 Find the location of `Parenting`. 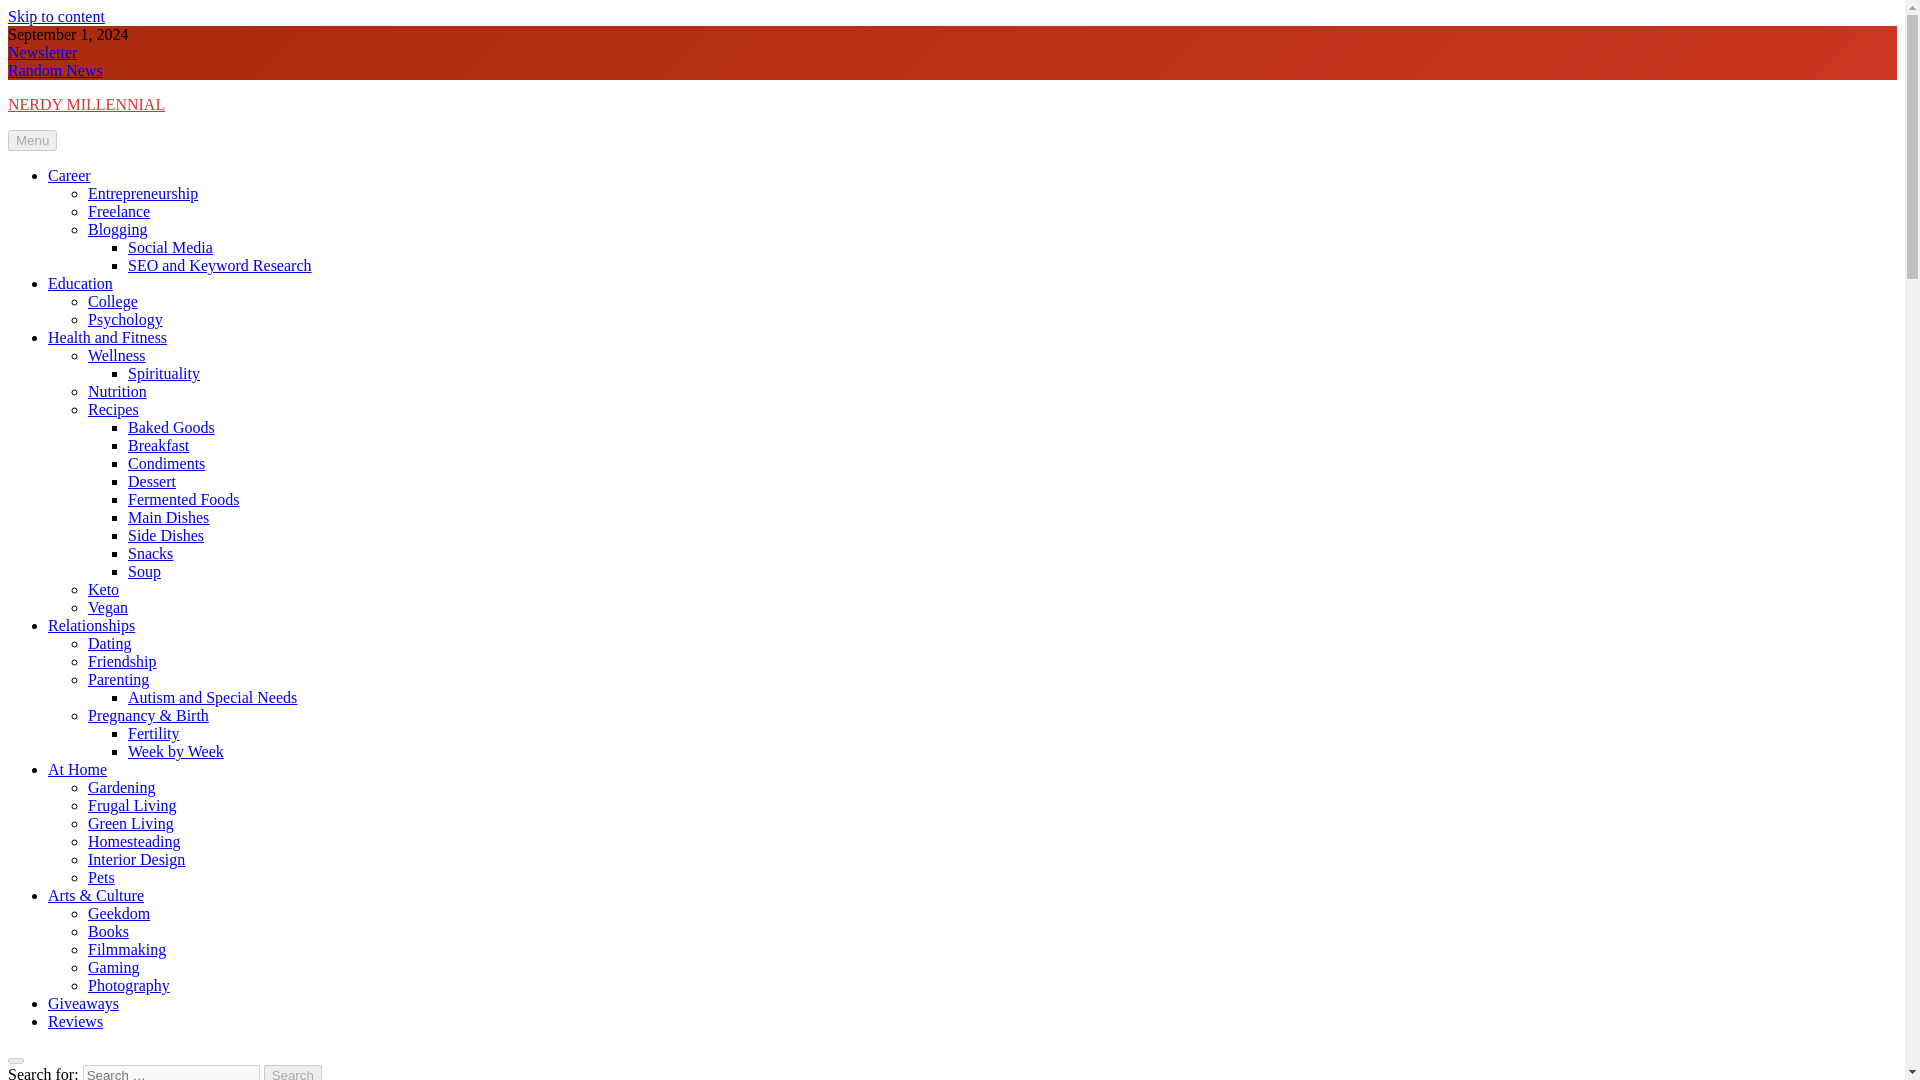

Parenting is located at coordinates (118, 678).